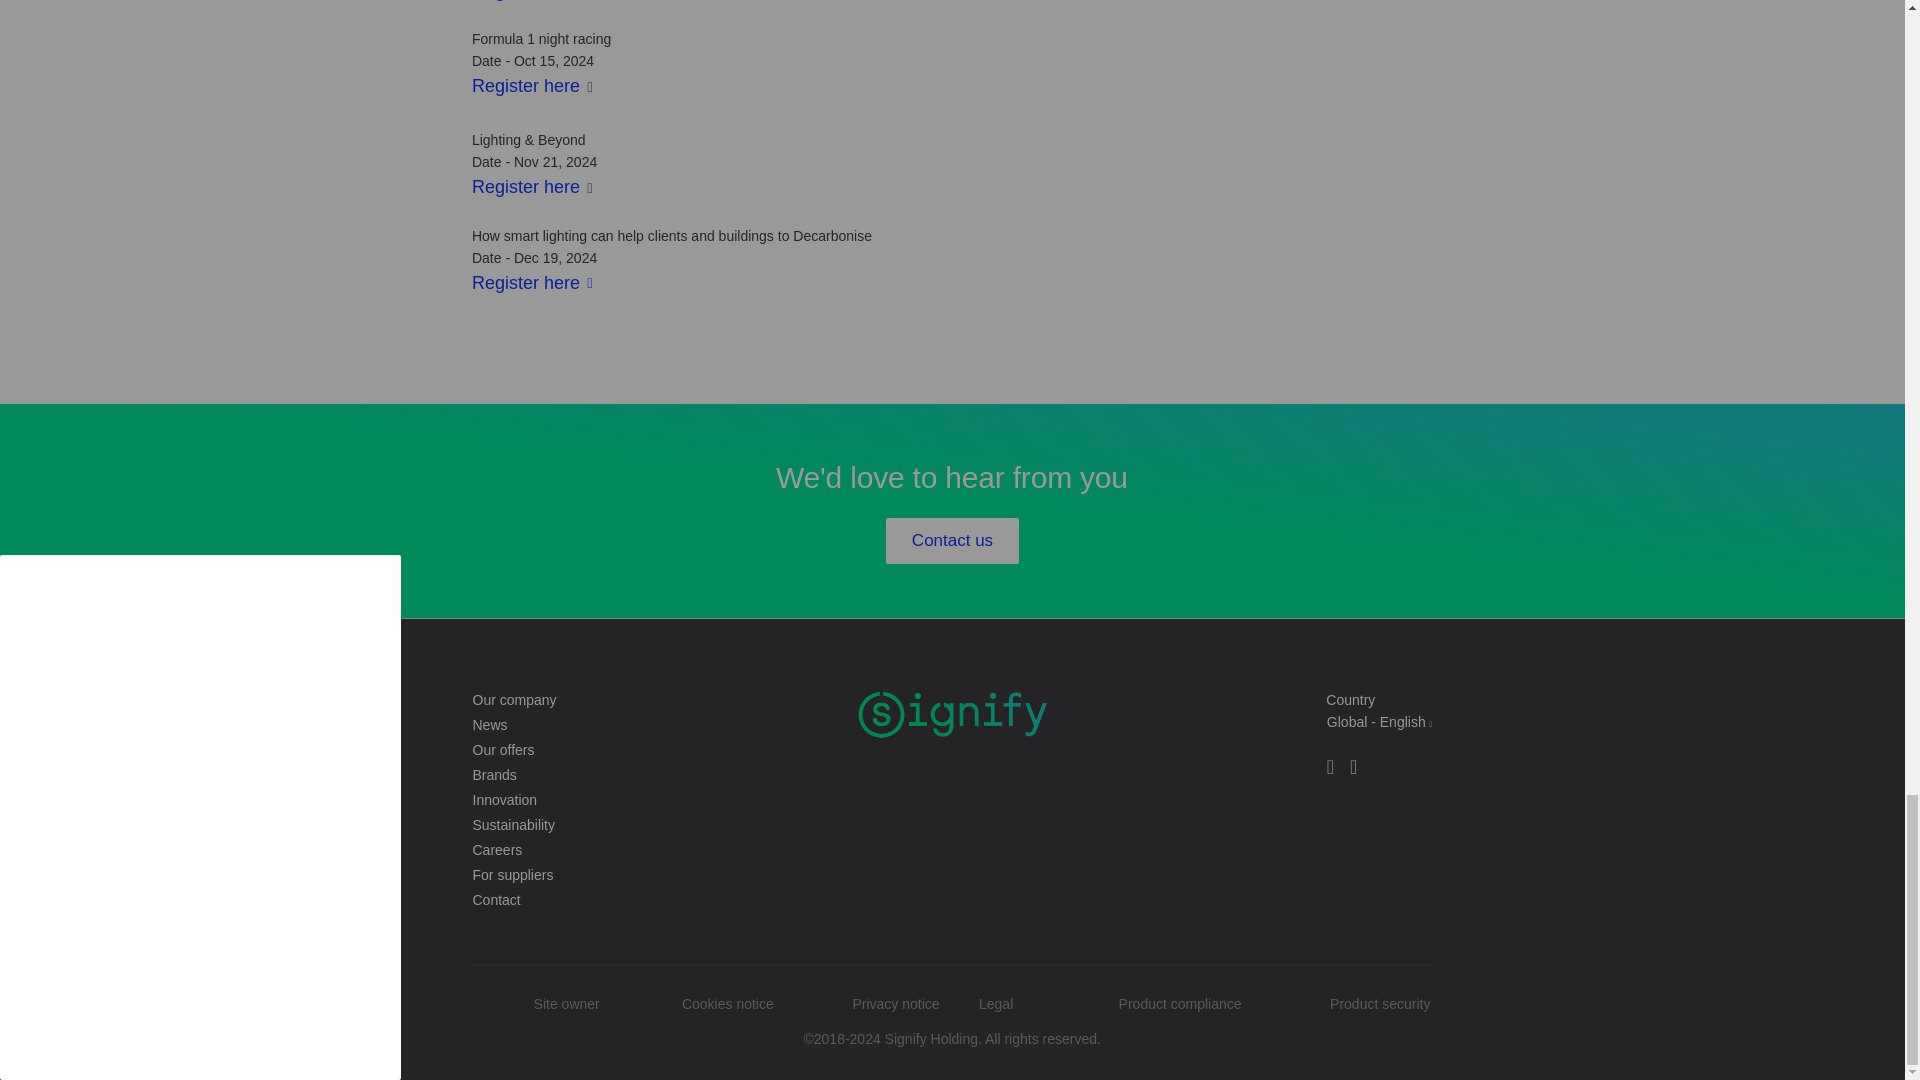 This screenshot has height=1080, width=1920. What do you see at coordinates (659, 726) in the screenshot?
I see `News` at bounding box center [659, 726].